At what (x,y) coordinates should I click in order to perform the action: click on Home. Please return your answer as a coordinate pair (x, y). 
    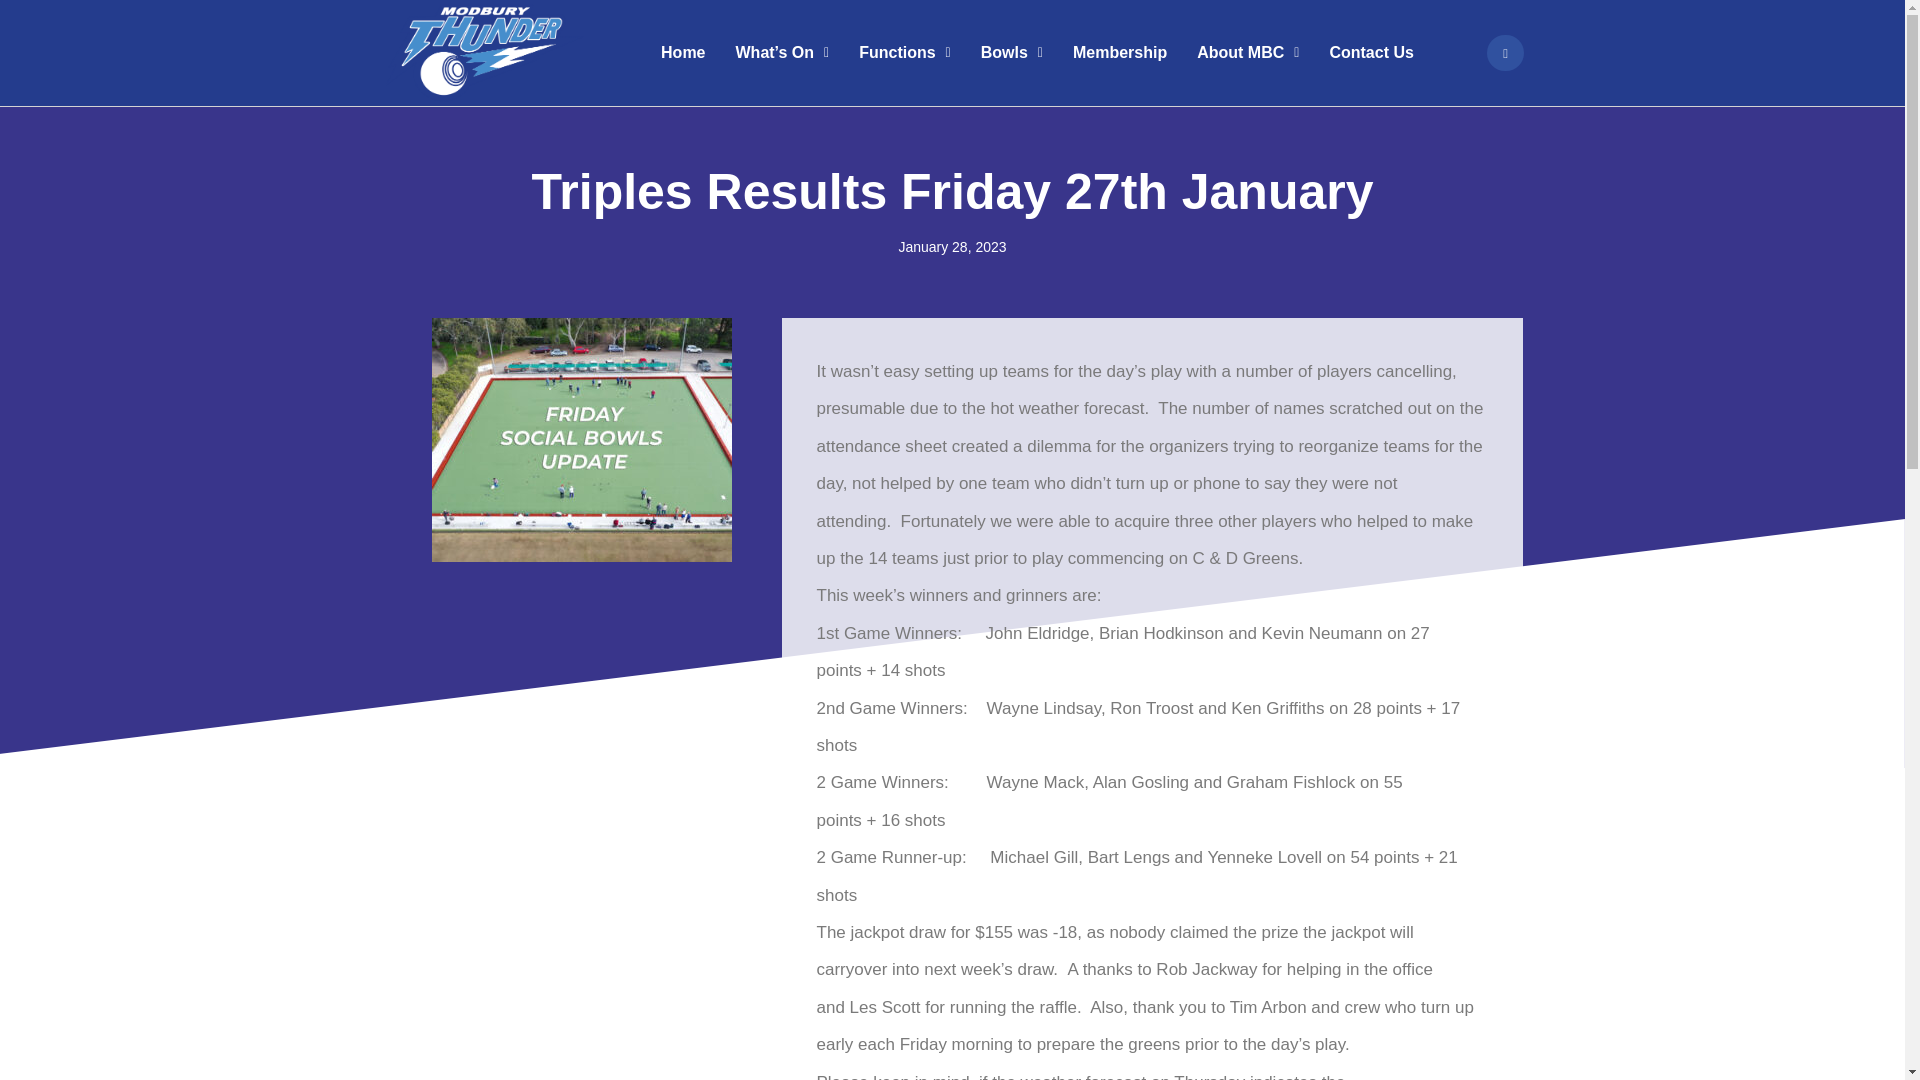
    Looking at the image, I should click on (682, 52).